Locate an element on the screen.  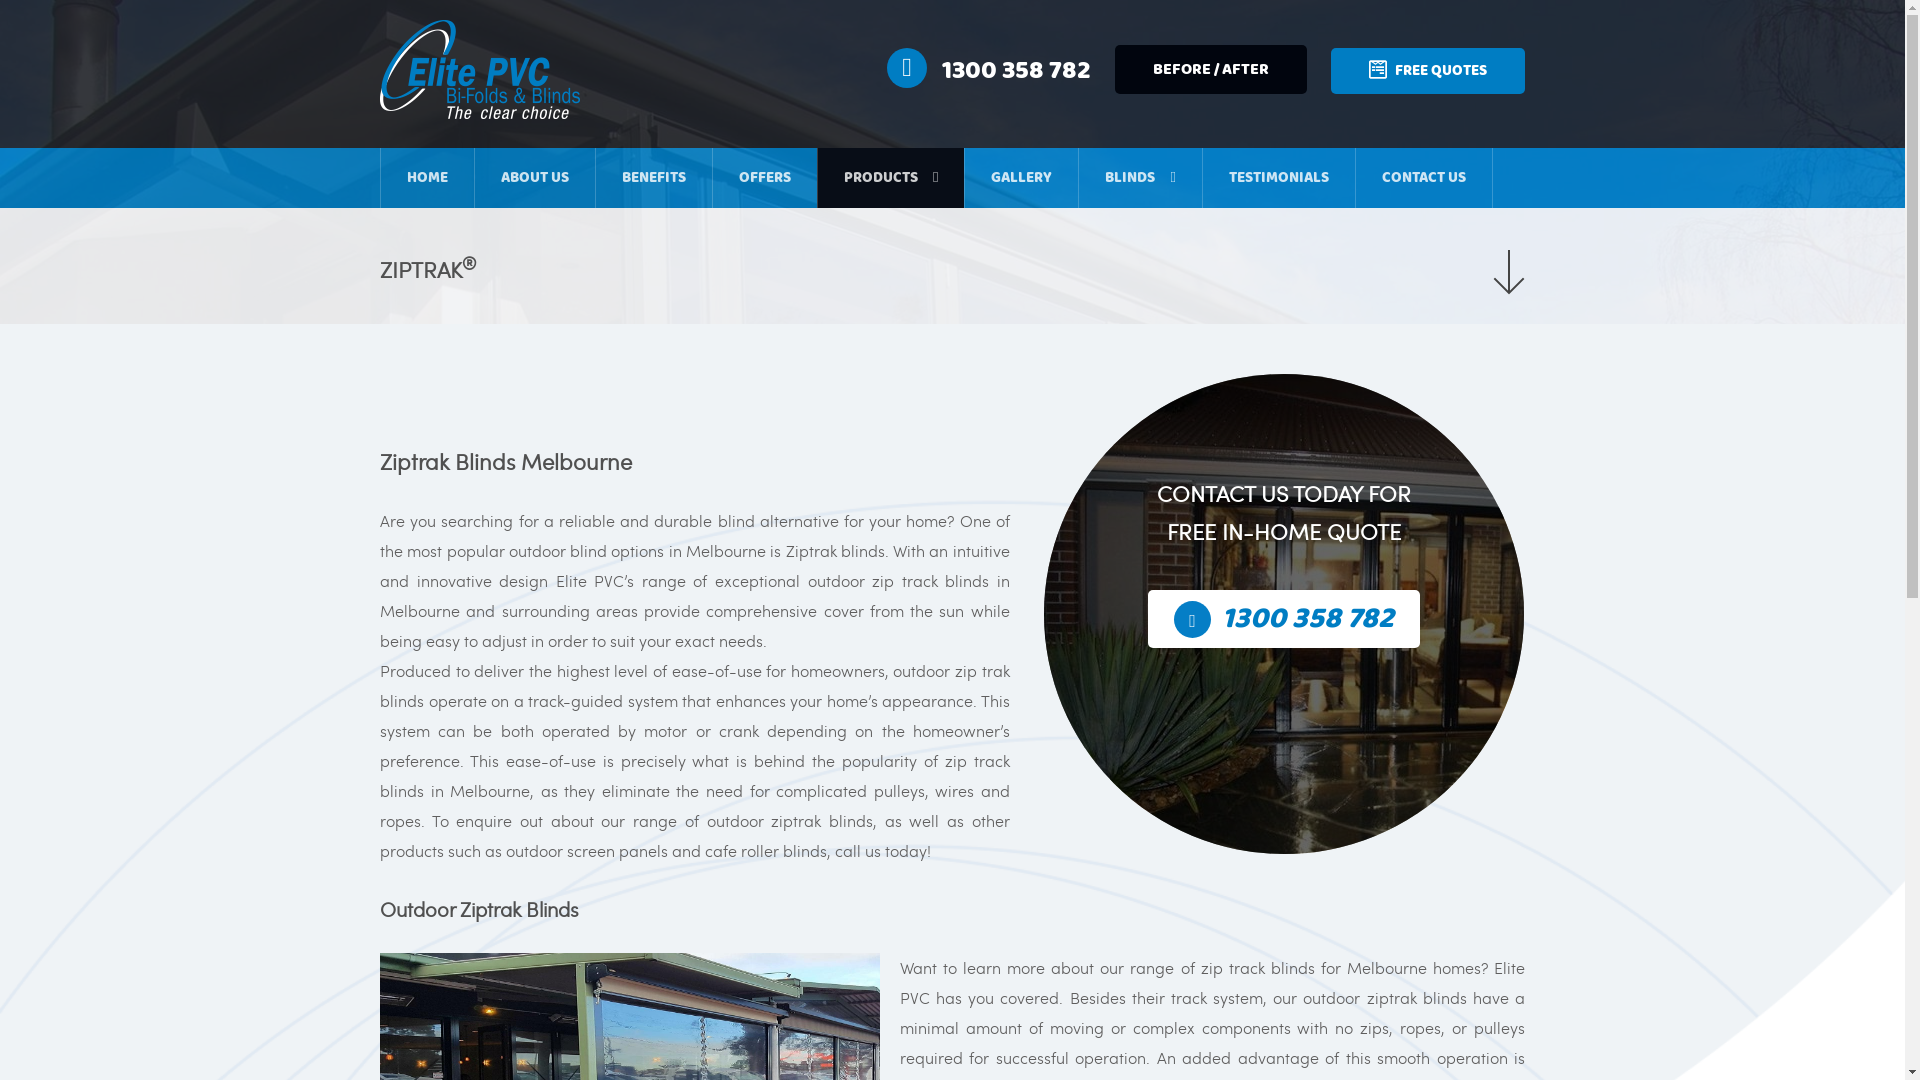
BEFORE / AFTER is located at coordinates (1211, 70).